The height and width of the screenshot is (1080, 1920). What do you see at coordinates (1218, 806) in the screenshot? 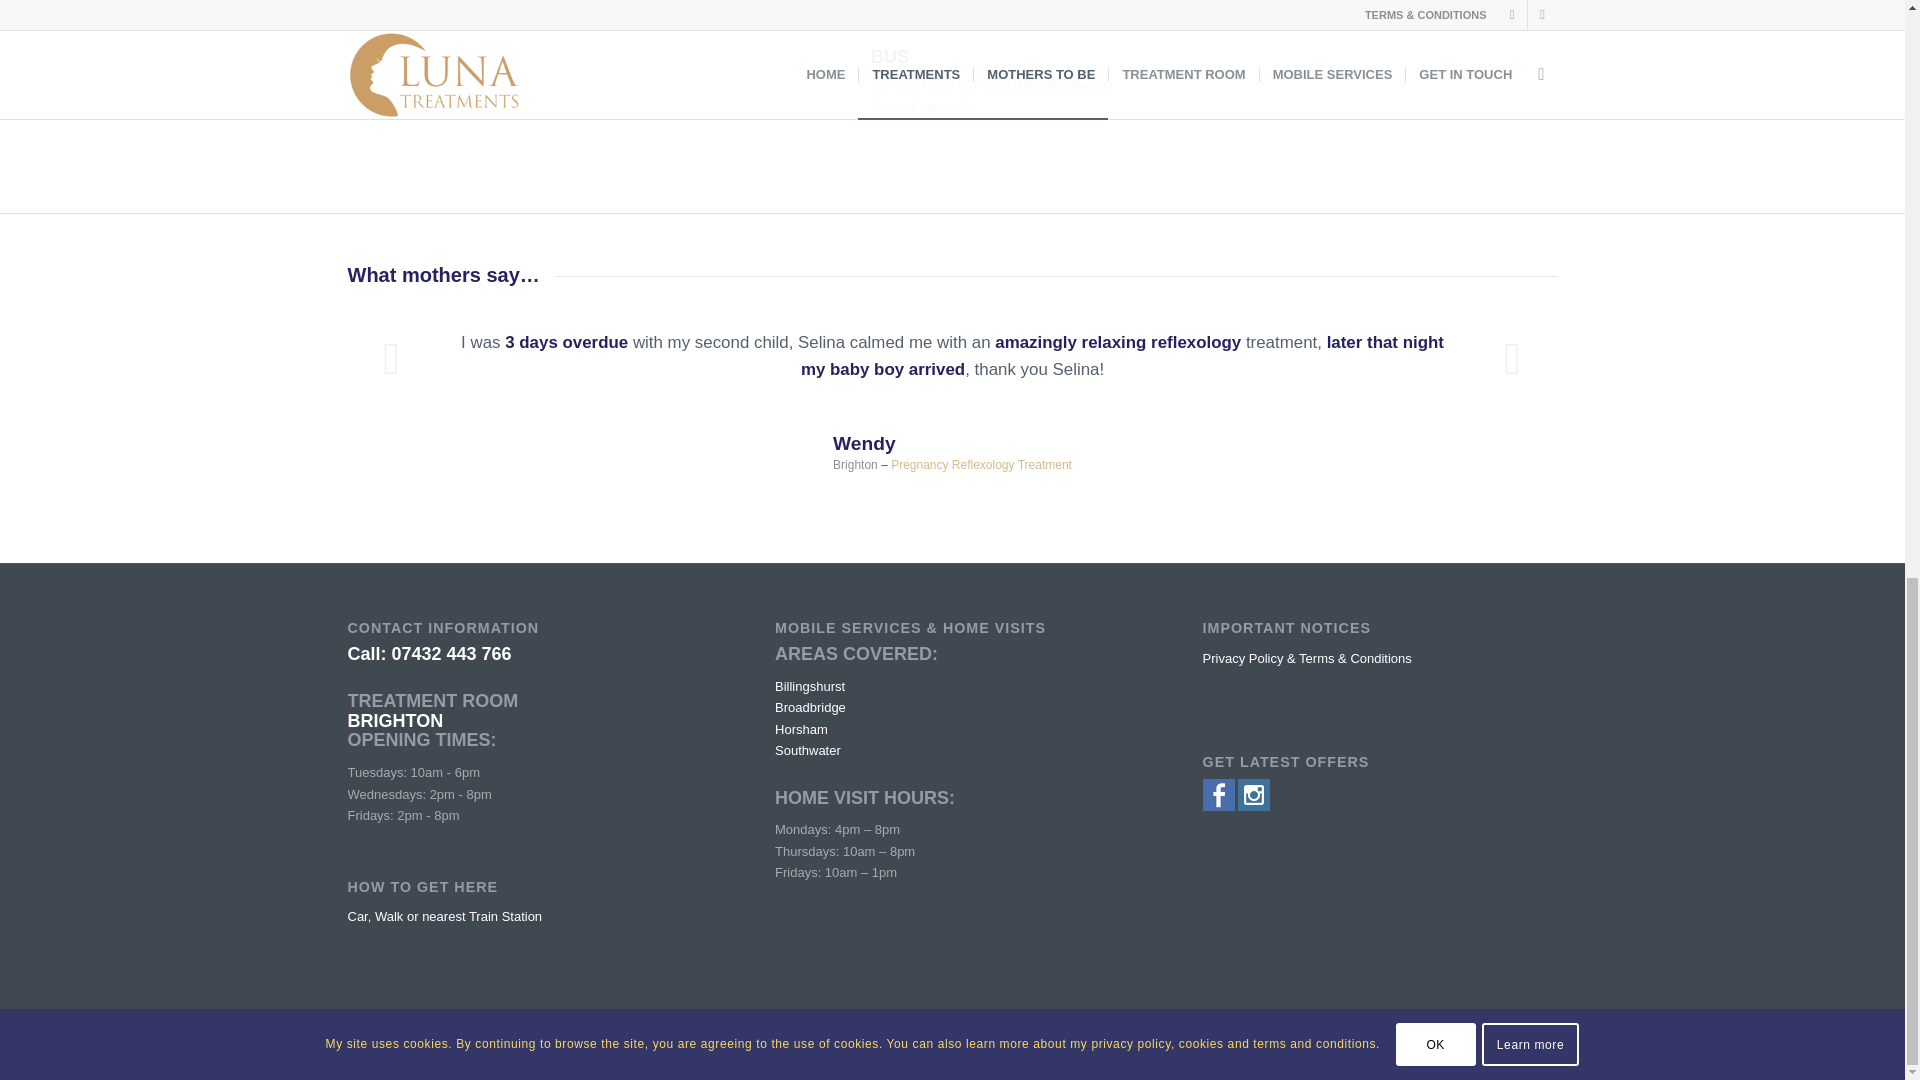
I see `Facebook` at bounding box center [1218, 806].